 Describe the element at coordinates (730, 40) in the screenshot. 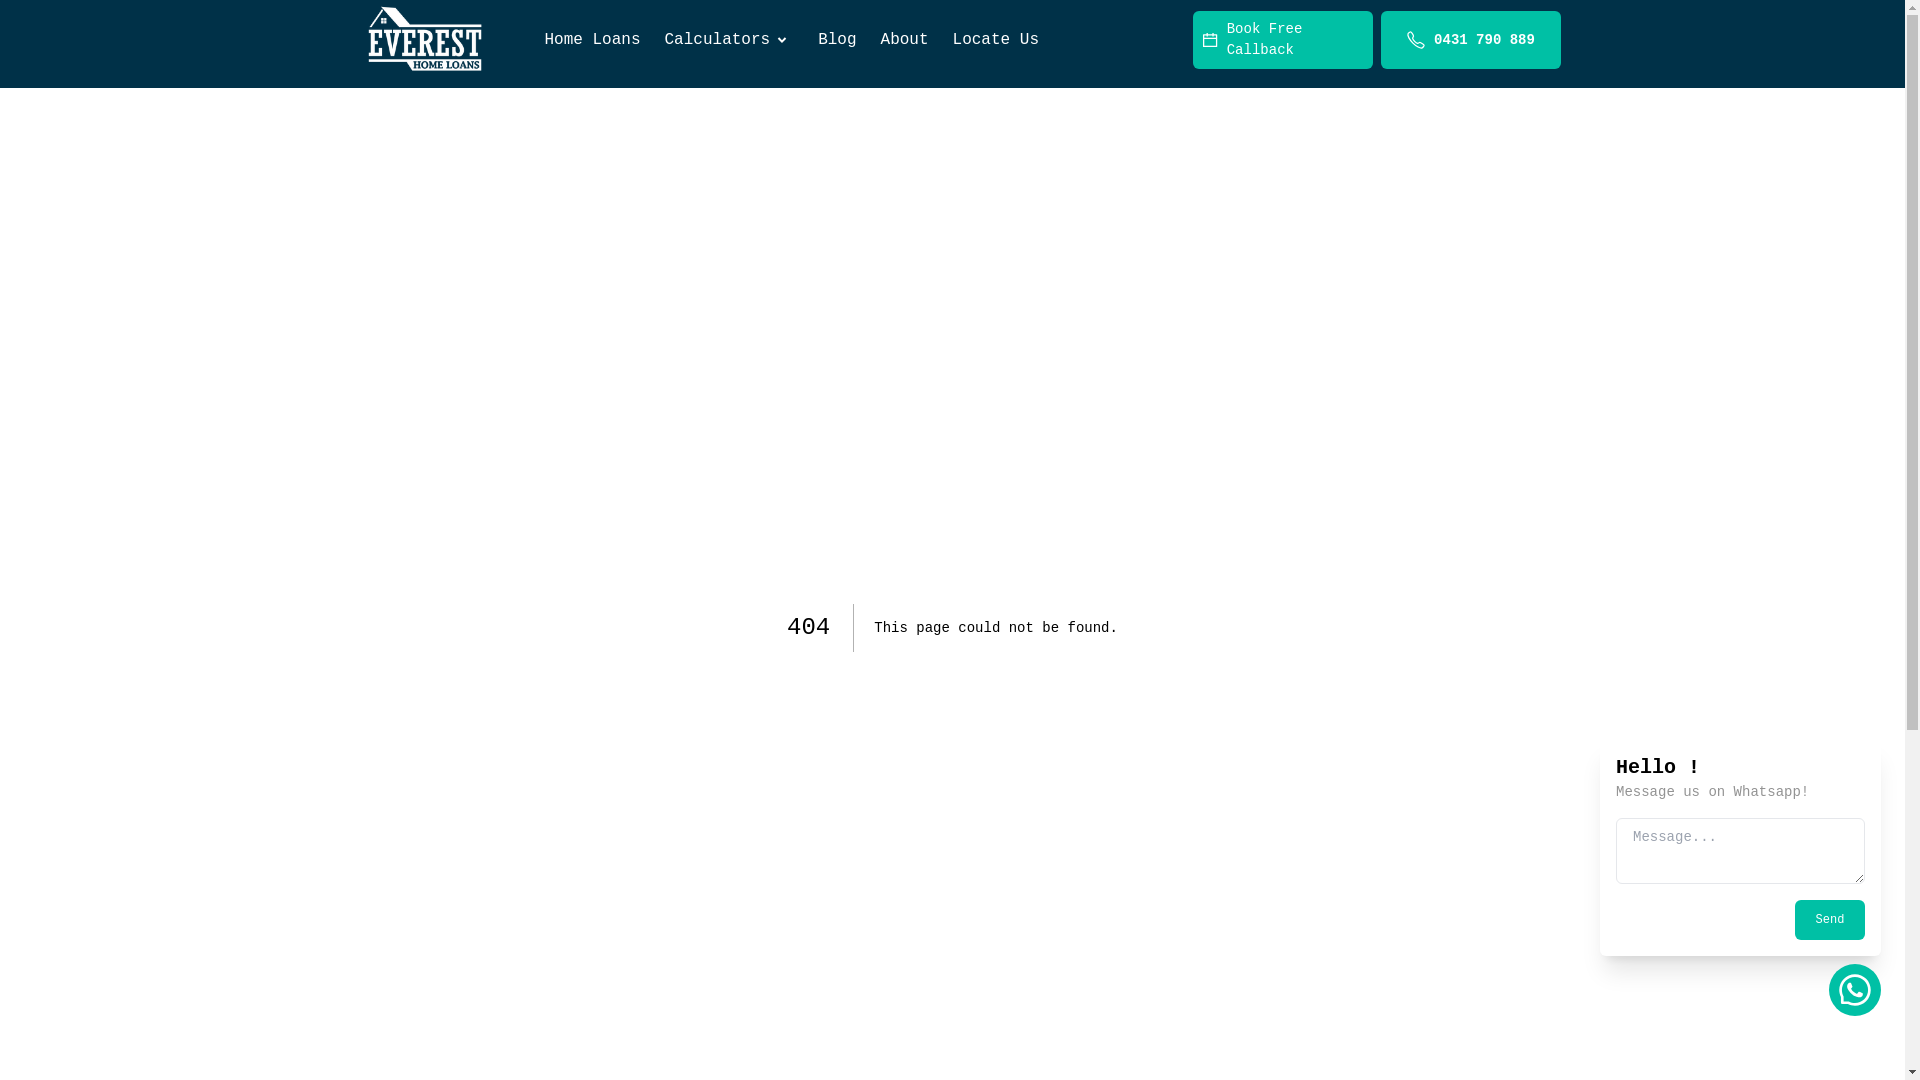

I see `Calculators` at that location.